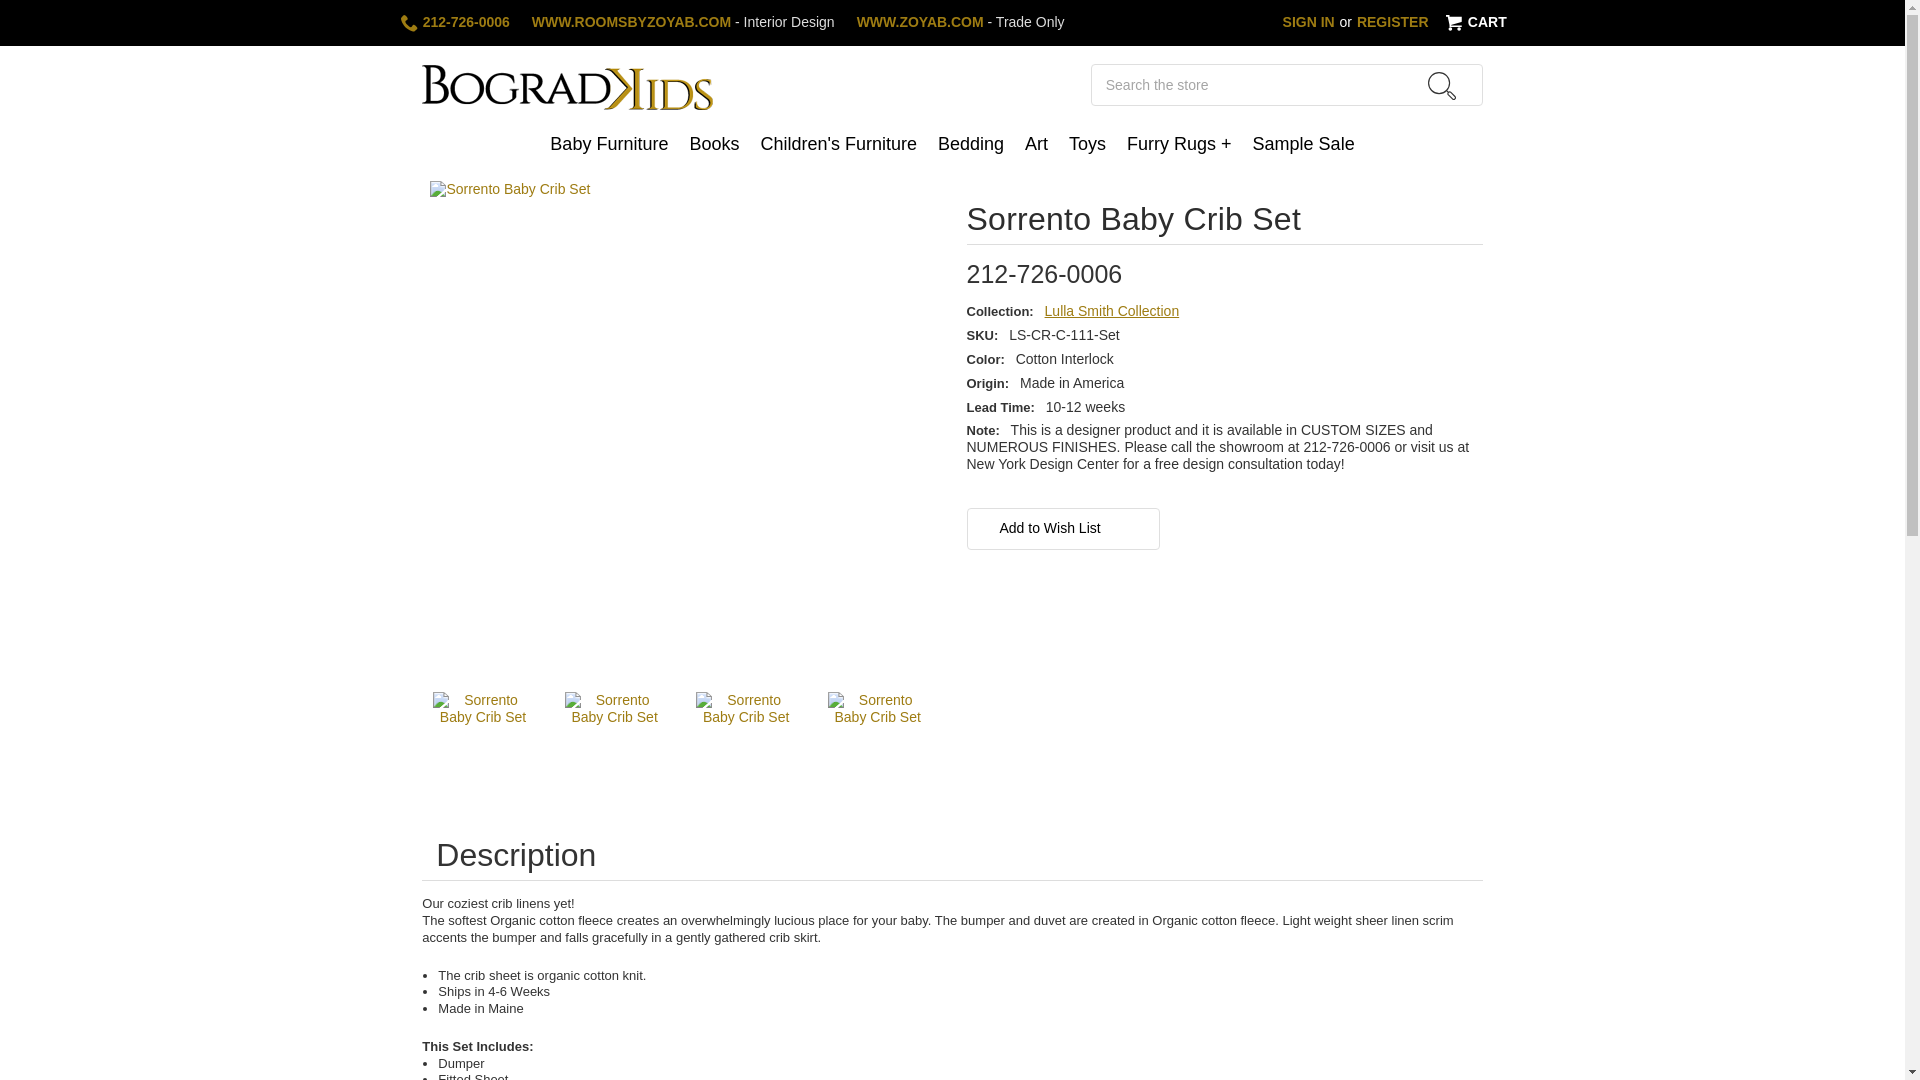 Image resolution: width=1920 pixels, height=1080 pixels. I want to click on Children'S Furniture, so click(838, 146).